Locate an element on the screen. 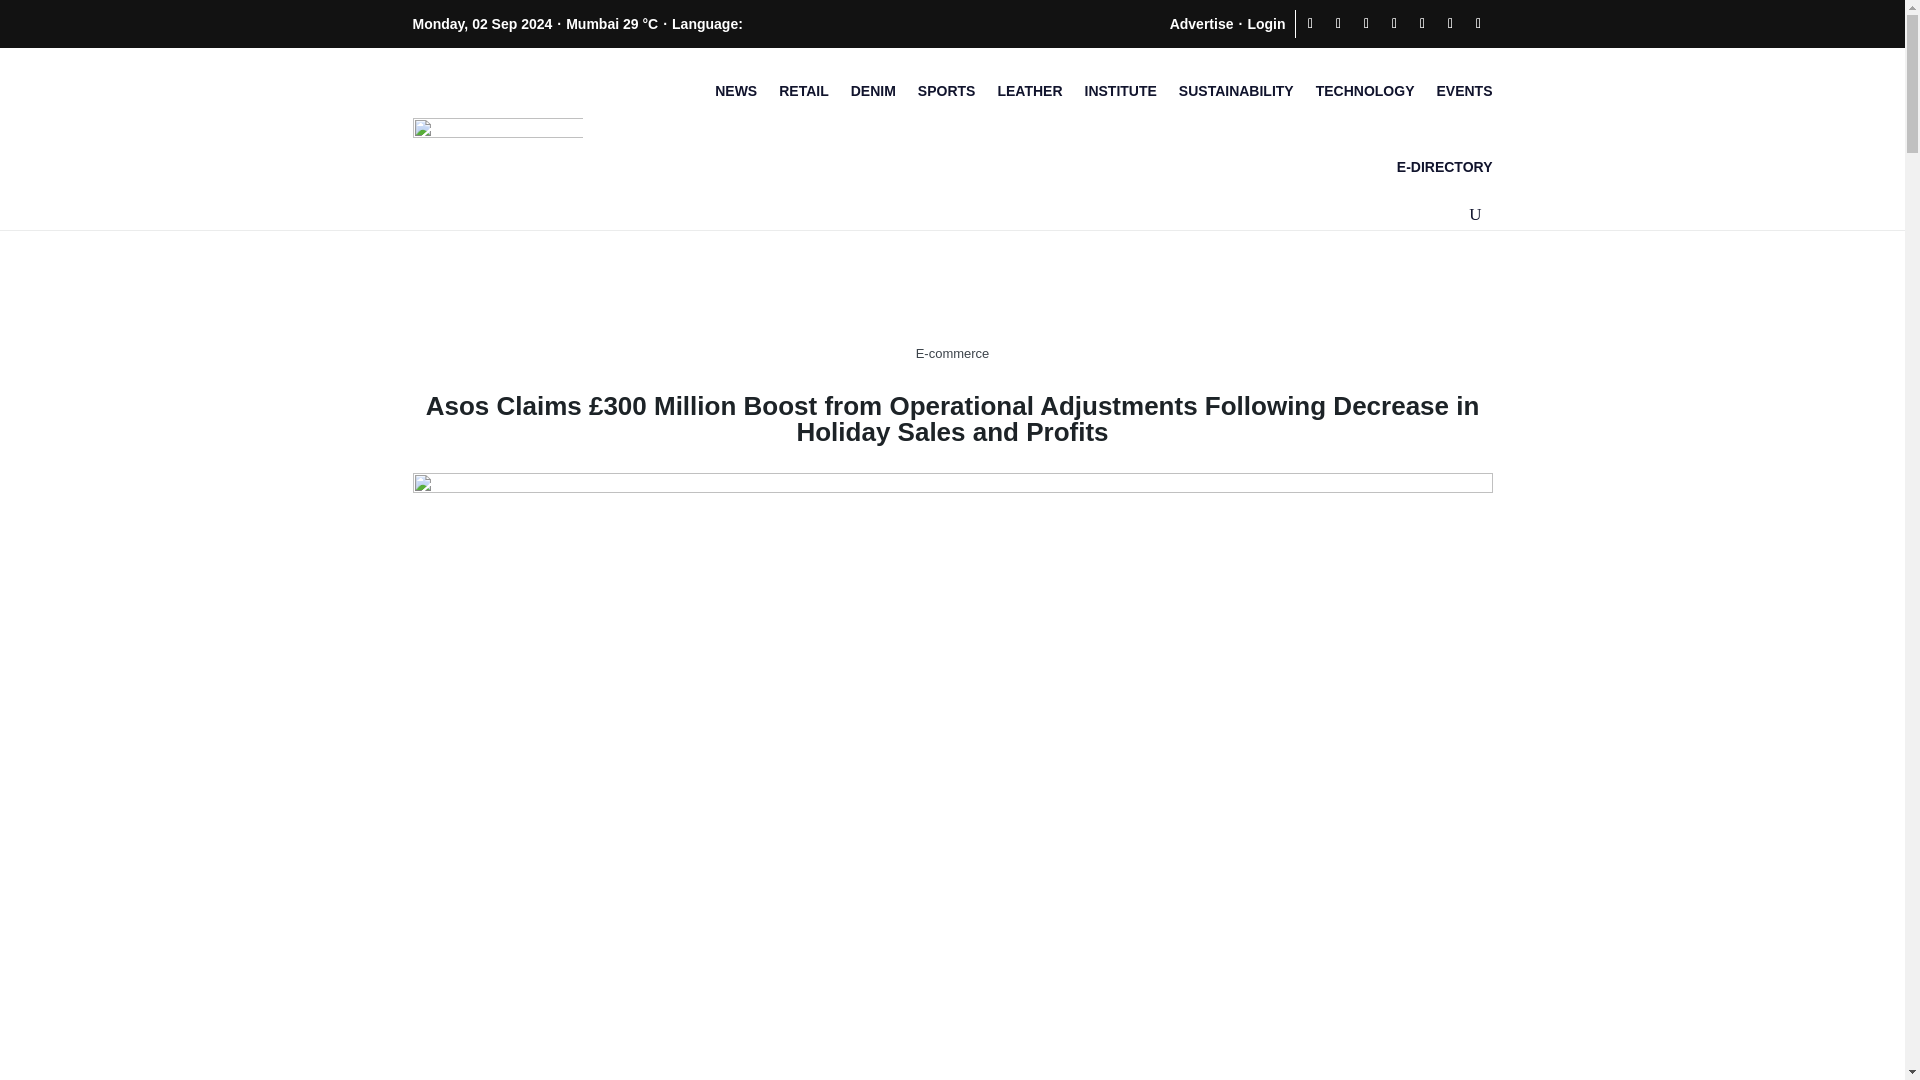 Image resolution: width=1920 pixels, height=1080 pixels. Follow on LinkedIn is located at coordinates (1394, 23).